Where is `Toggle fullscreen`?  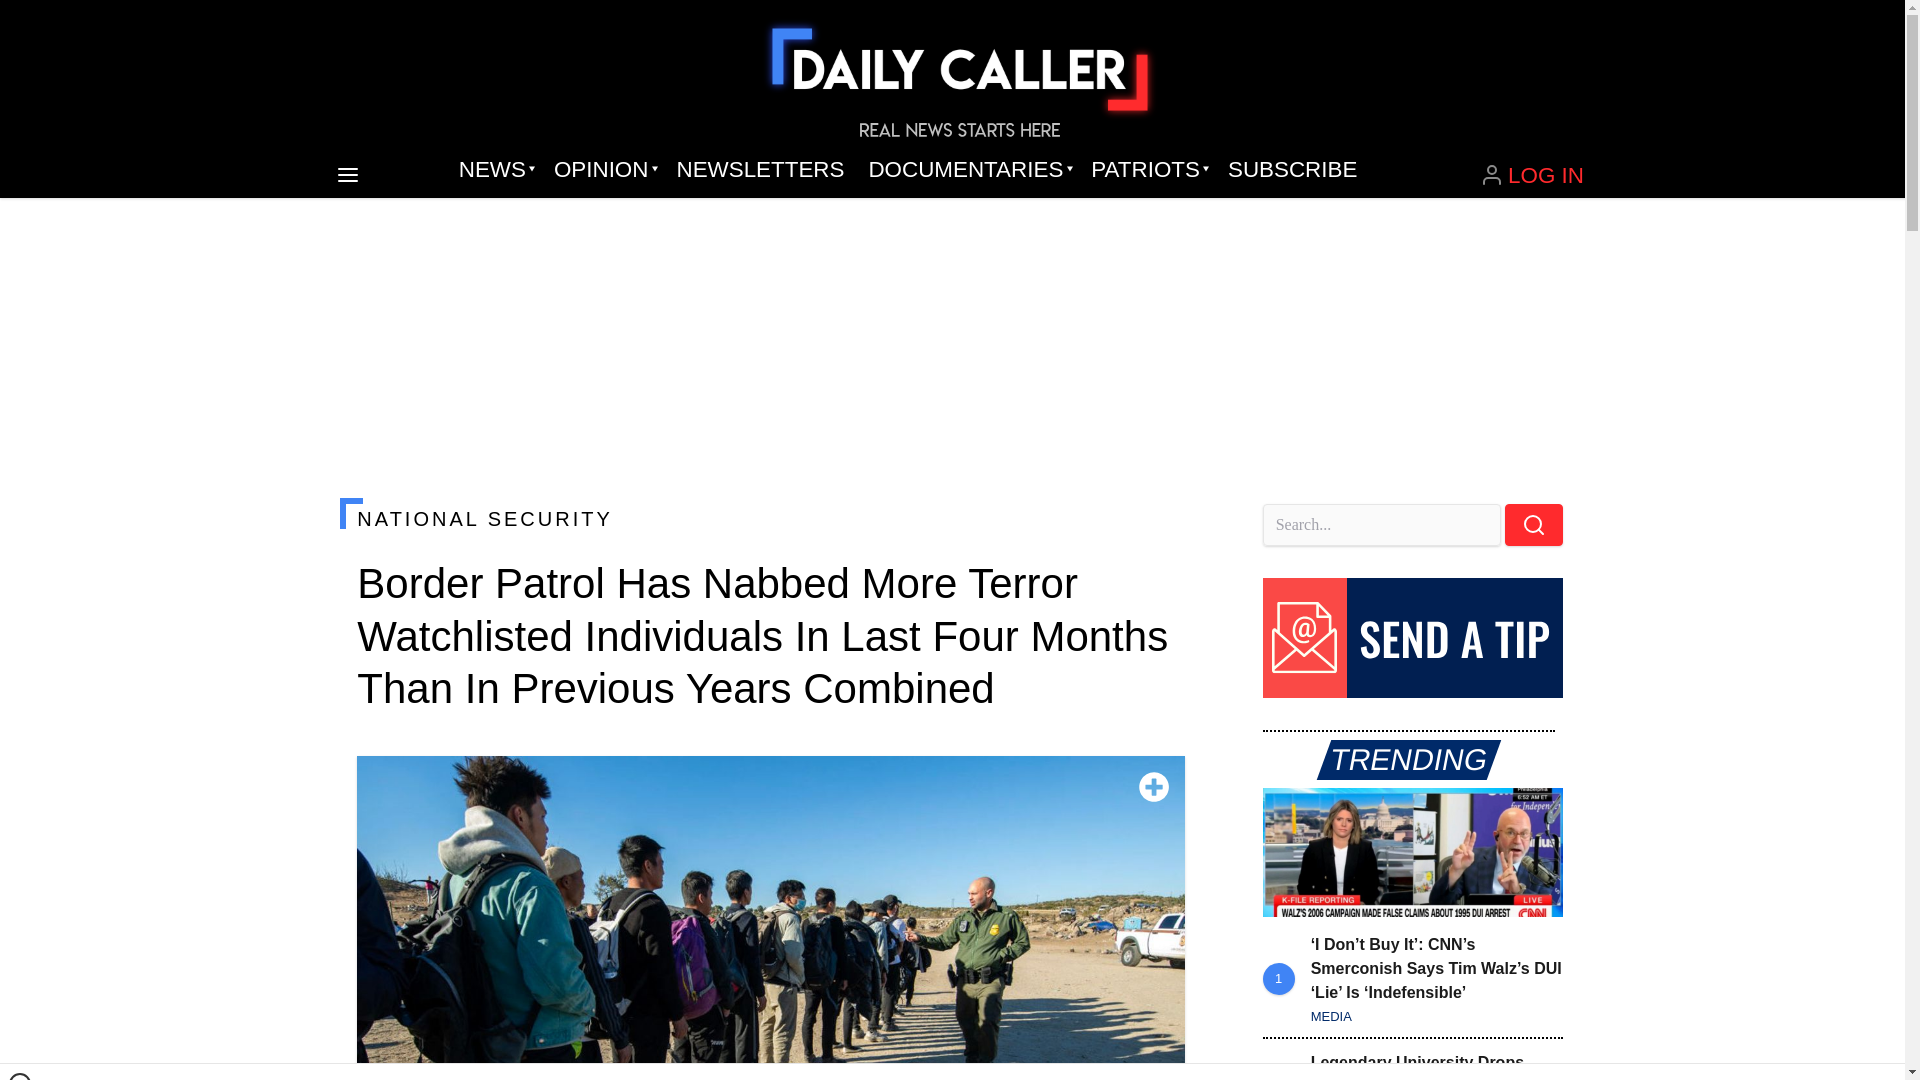
Toggle fullscreen is located at coordinates (1154, 787).